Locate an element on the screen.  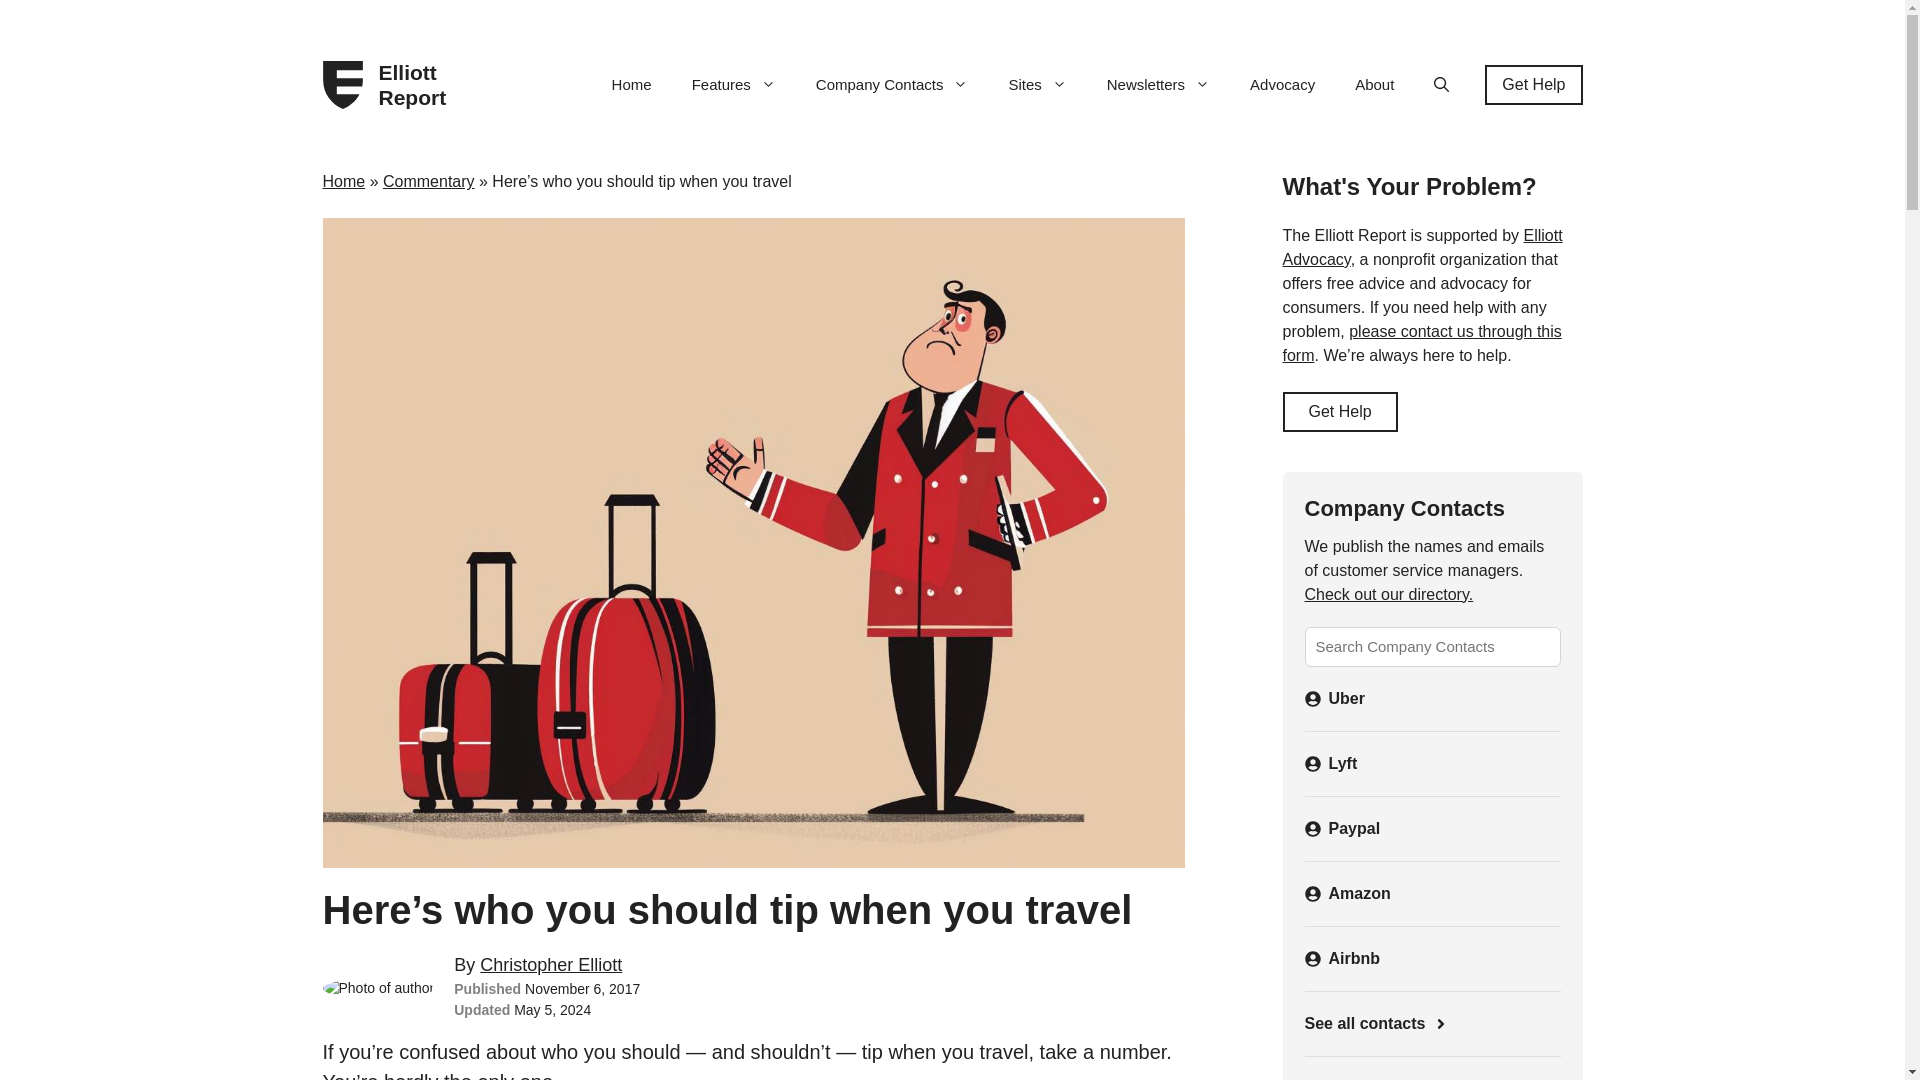
Company Contacts is located at coordinates (892, 85).